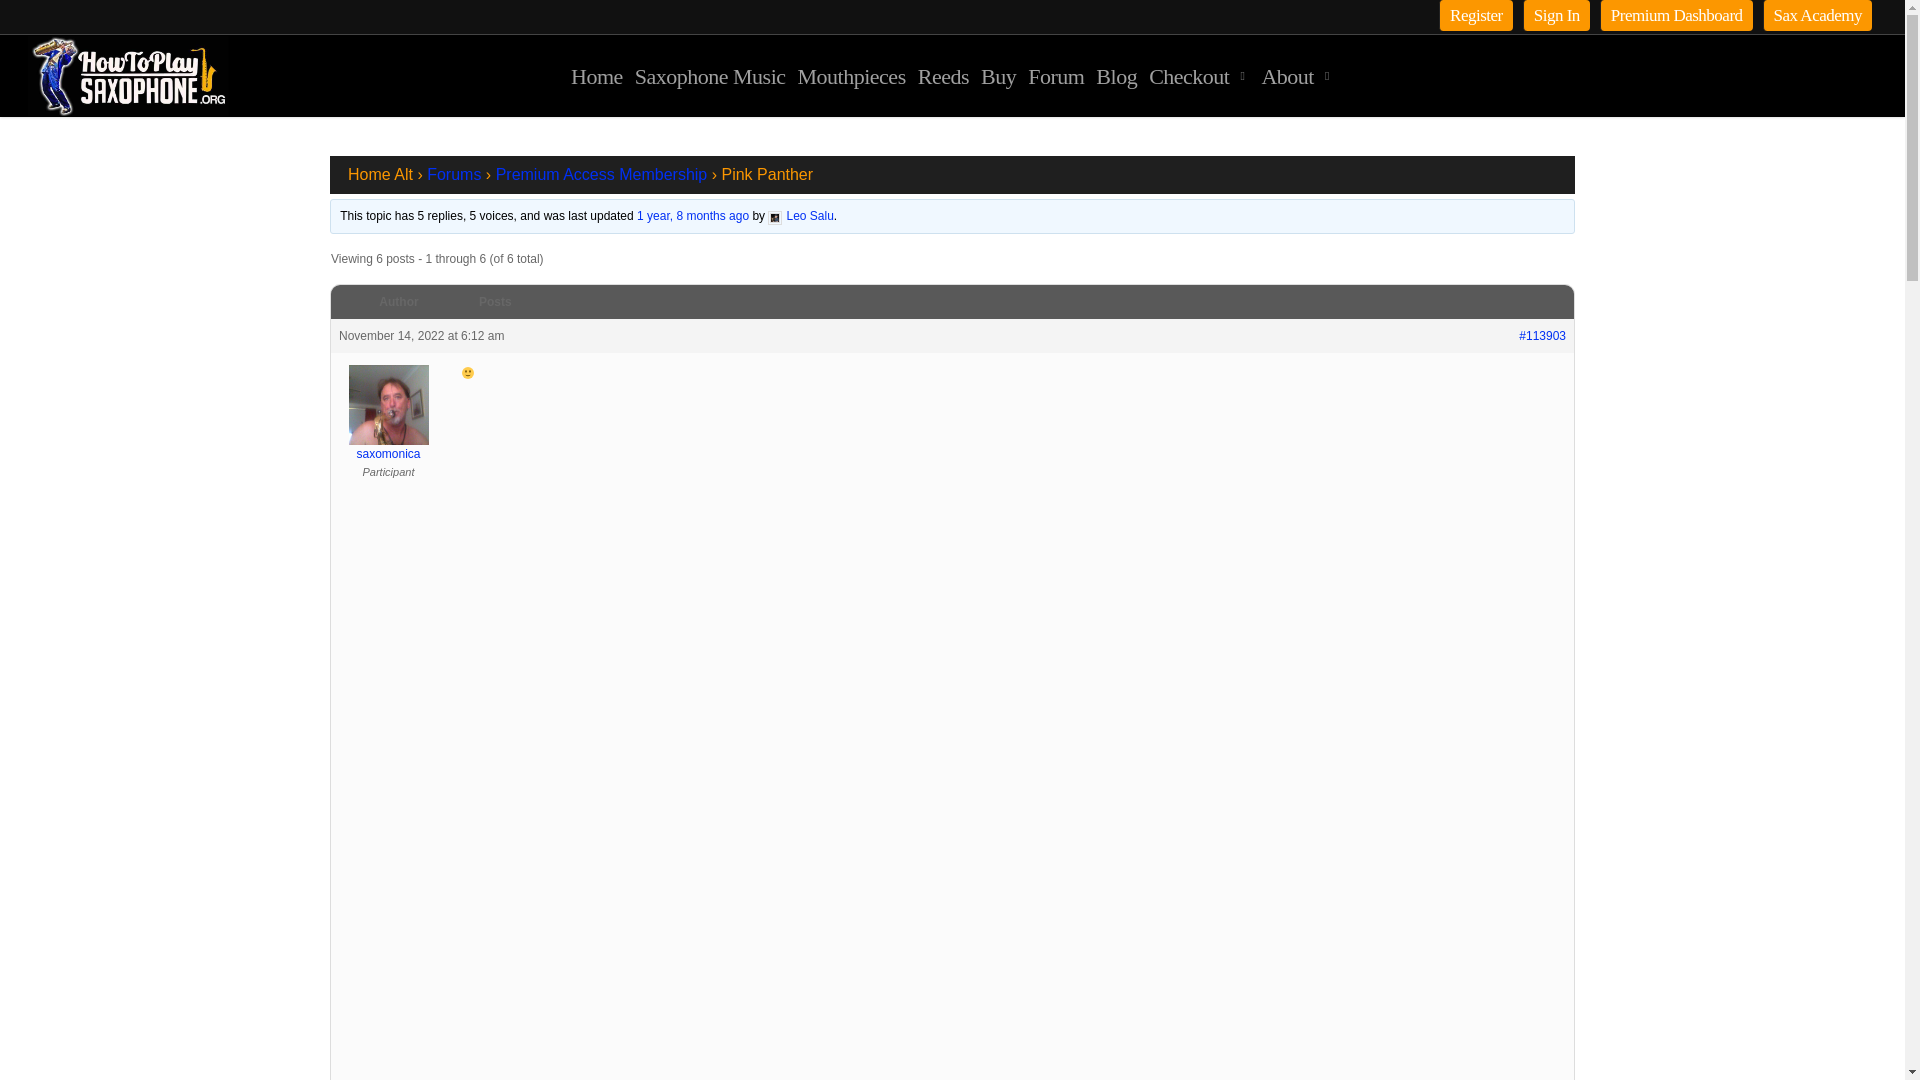 The height and width of the screenshot is (1080, 1920). Describe the element at coordinates (692, 216) in the screenshot. I see `1 year, 8 months ago` at that location.